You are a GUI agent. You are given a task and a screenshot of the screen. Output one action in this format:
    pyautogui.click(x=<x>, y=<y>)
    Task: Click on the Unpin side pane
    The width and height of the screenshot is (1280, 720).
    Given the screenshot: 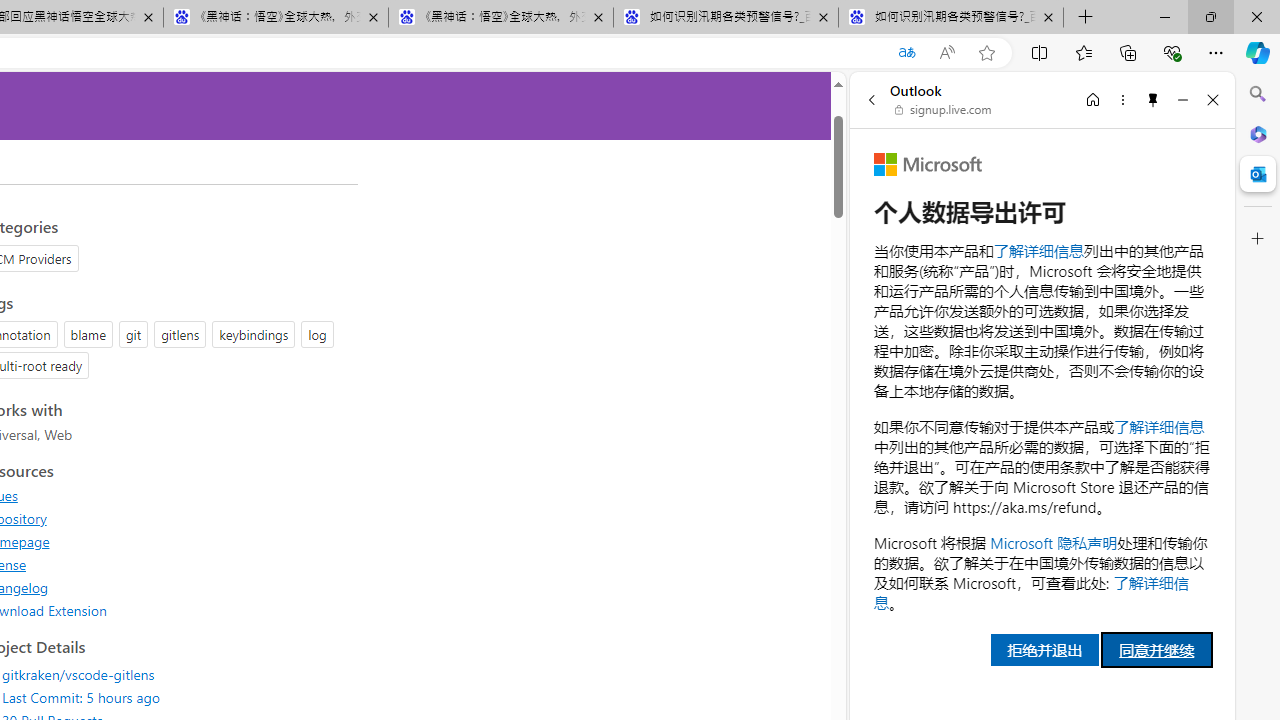 What is the action you would take?
    pyautogui.click(x=1153, y=99)
    